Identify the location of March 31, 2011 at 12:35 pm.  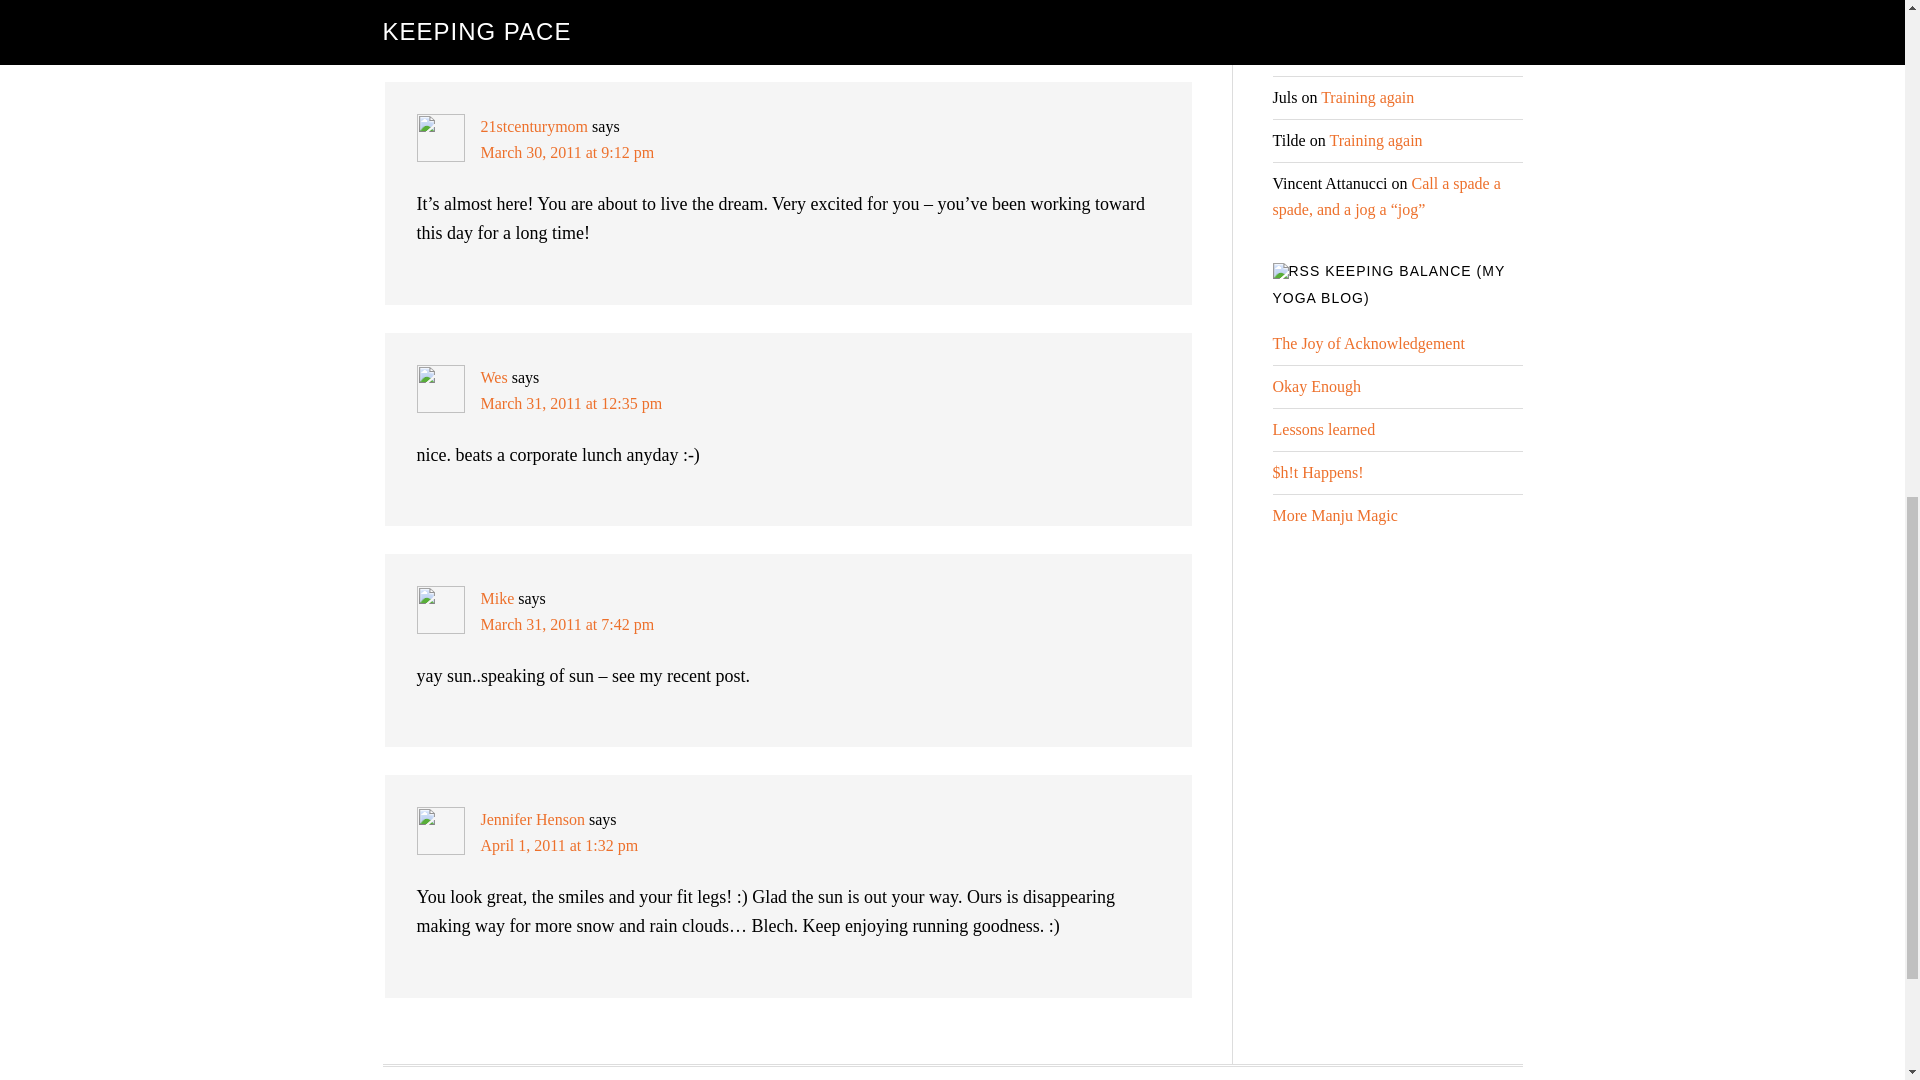
(571, 403).